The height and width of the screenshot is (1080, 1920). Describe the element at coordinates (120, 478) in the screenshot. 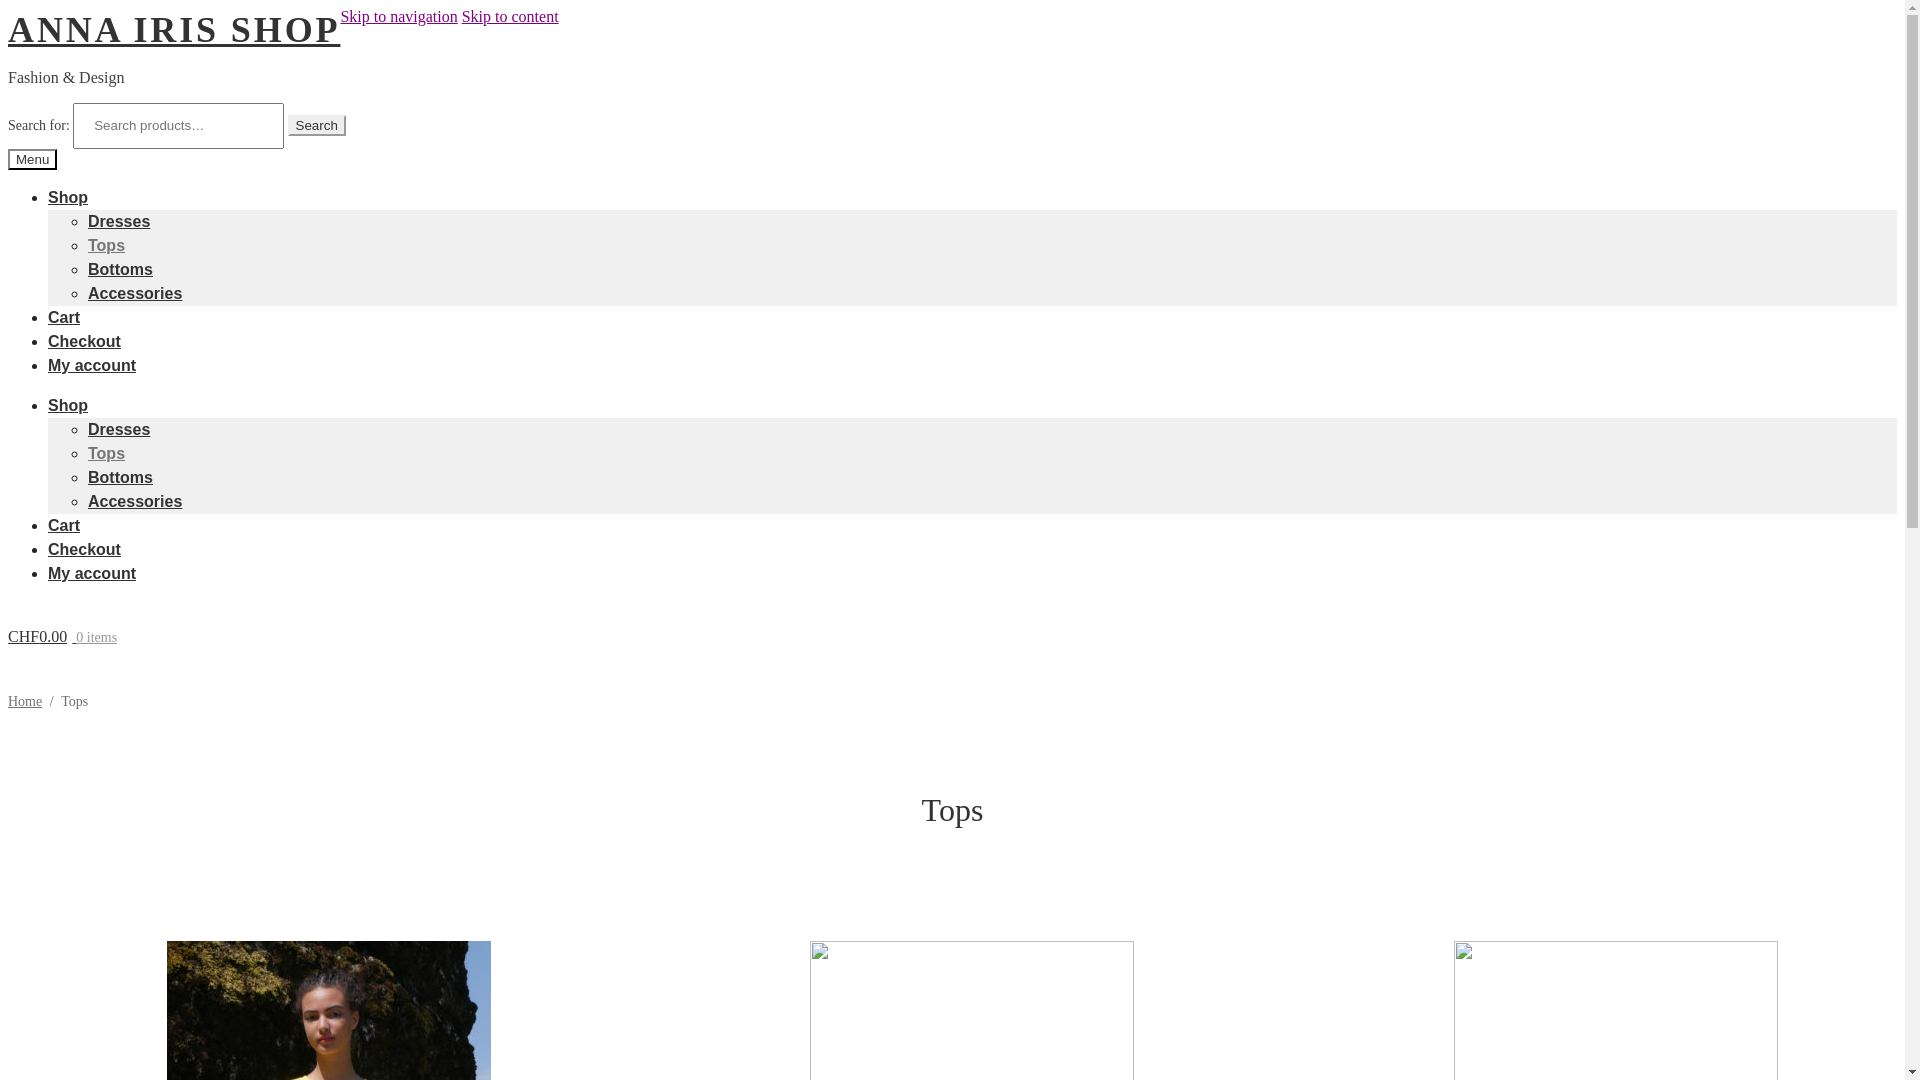

I see `Bottoms` at that location.